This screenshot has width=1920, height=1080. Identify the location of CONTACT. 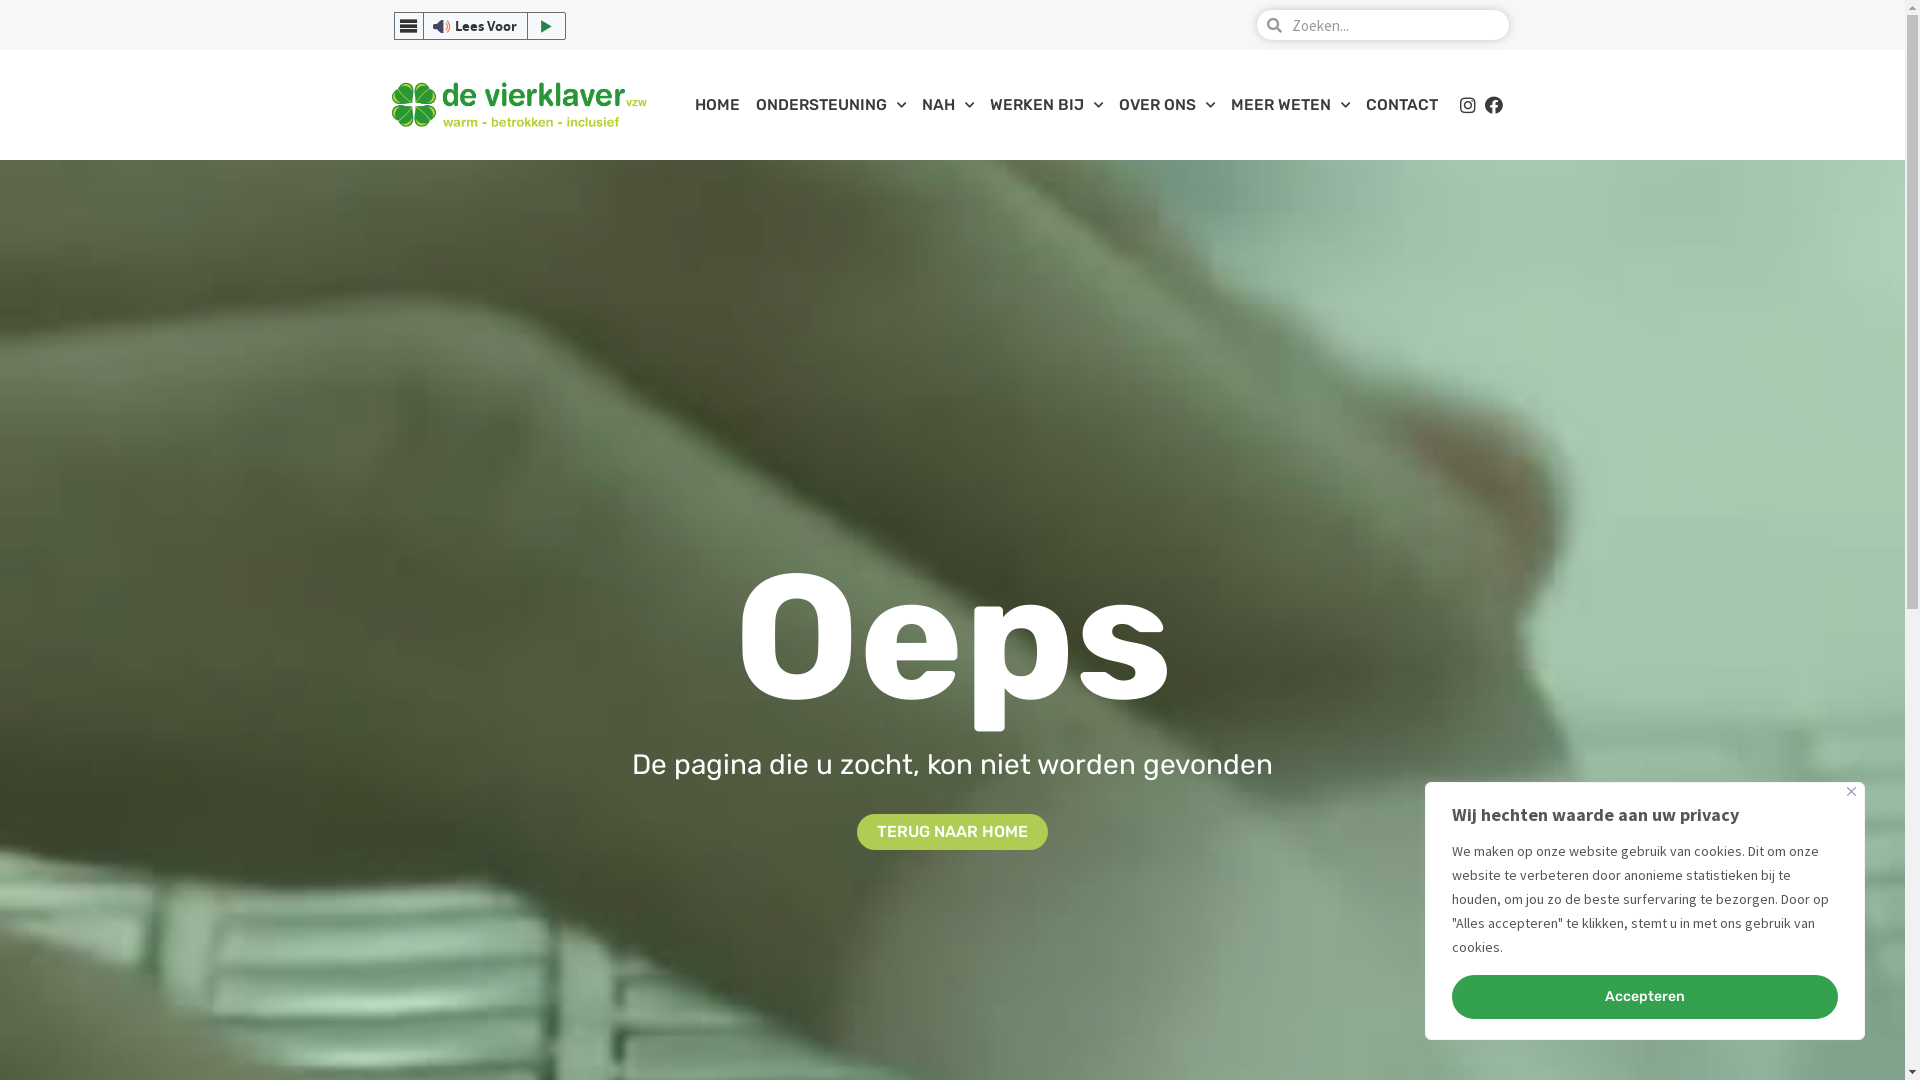
(1402, 105).